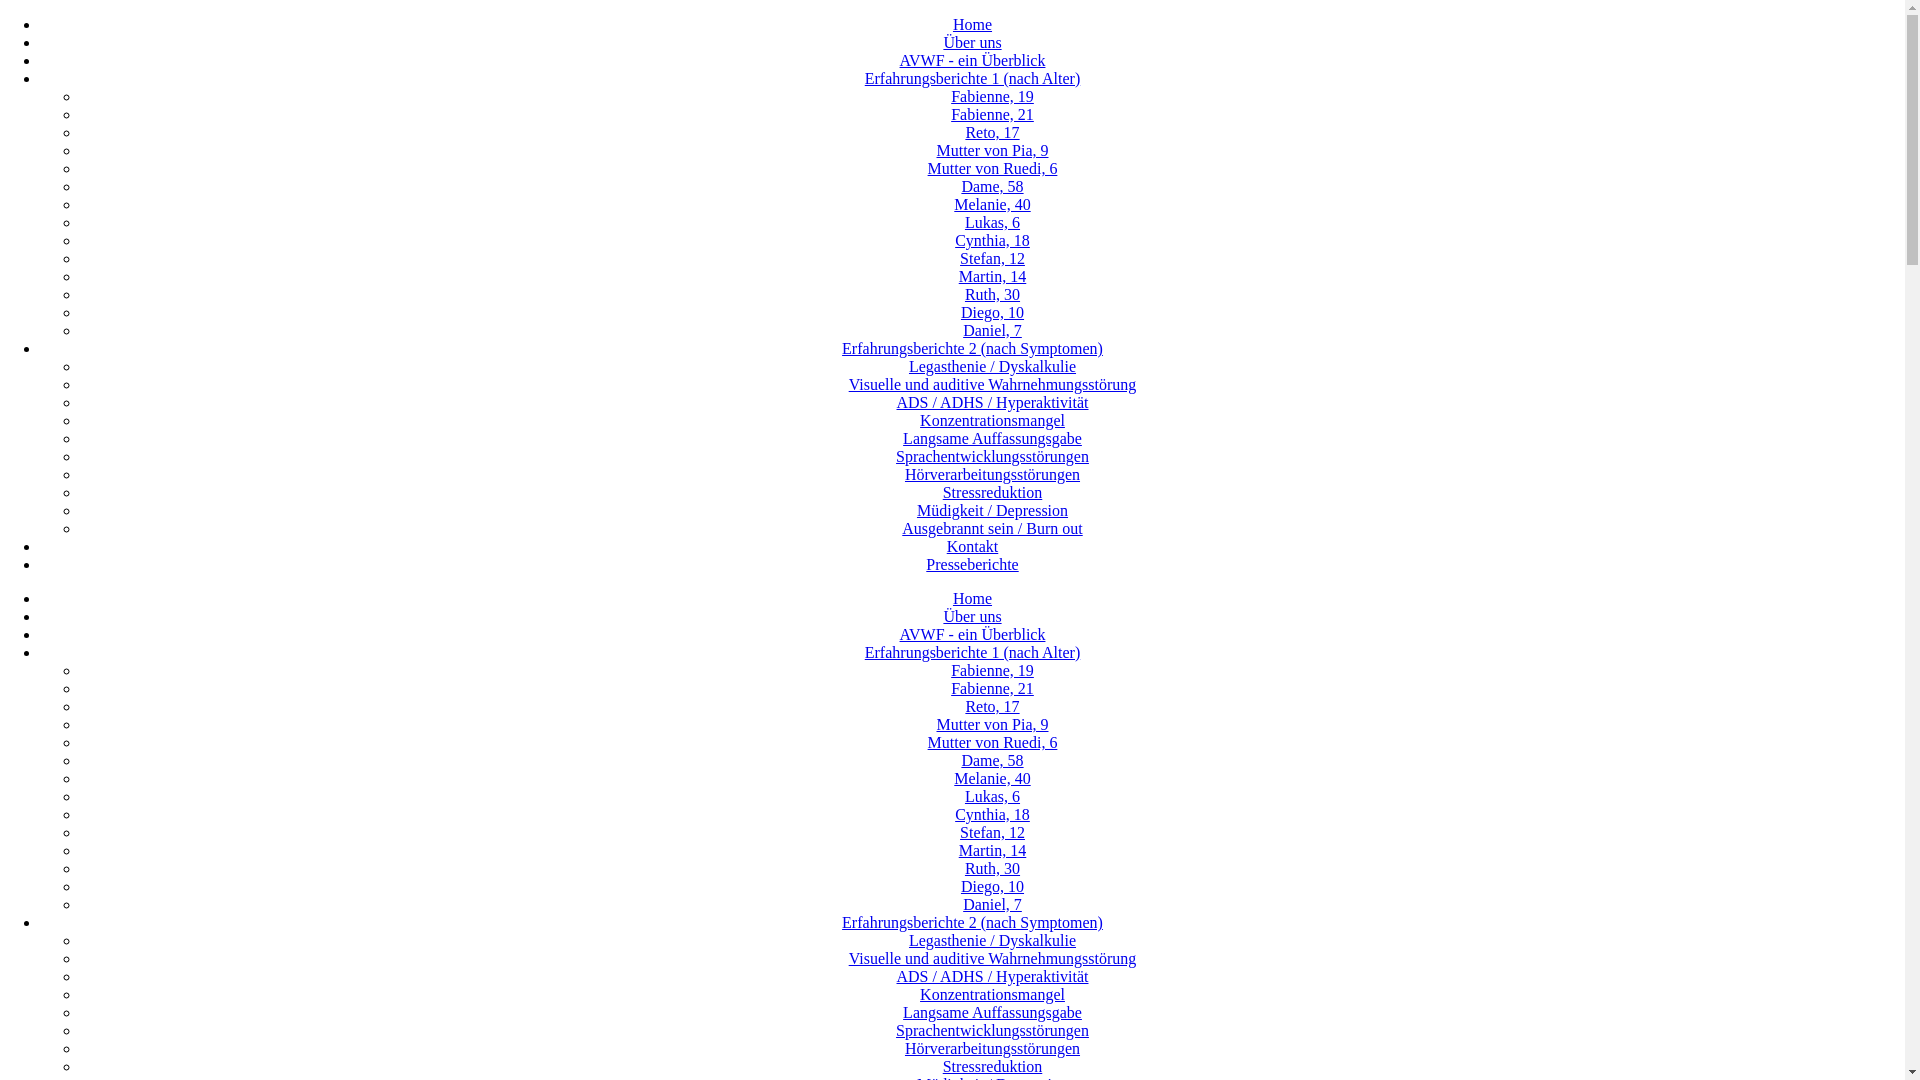 Image resolution: width=1920 pixels, height=1080 pixels. I want to click on Cynthia, 18, so click(992, 814).